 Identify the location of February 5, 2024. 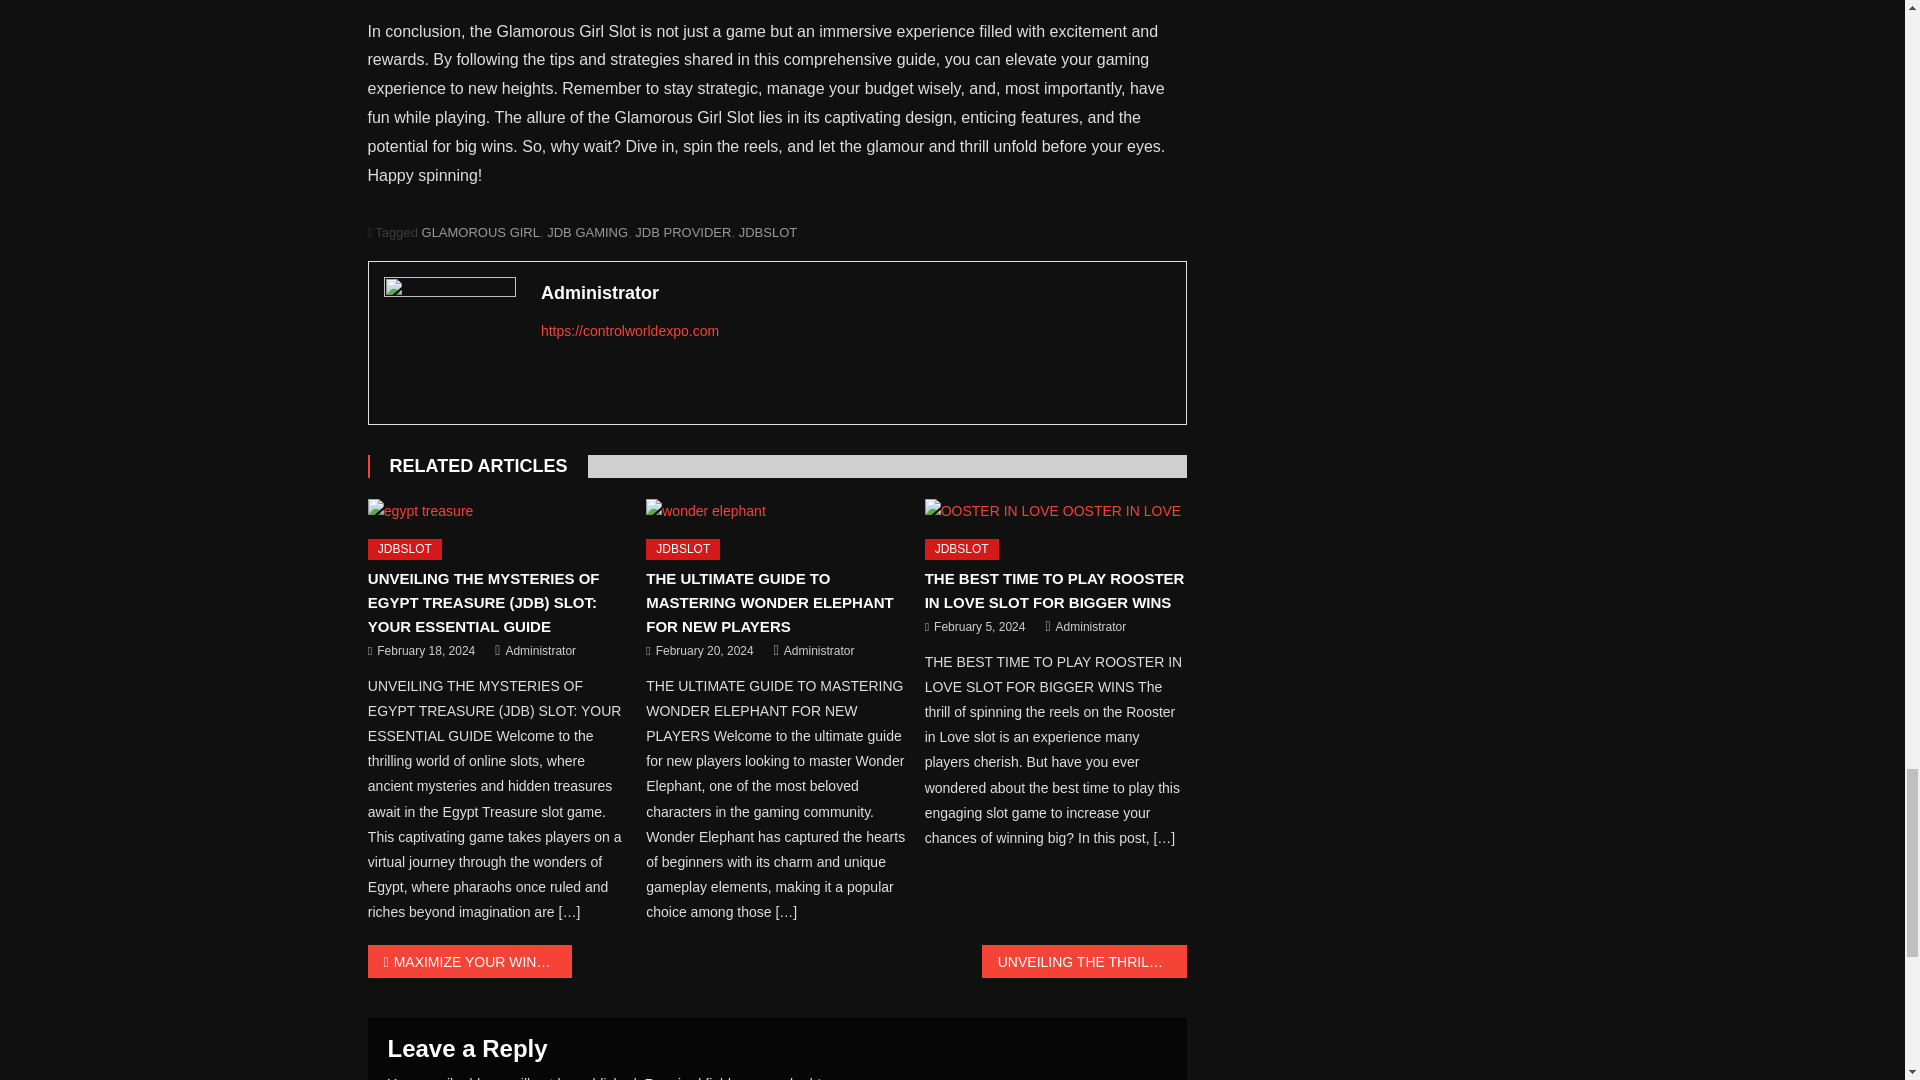
(979, 628).